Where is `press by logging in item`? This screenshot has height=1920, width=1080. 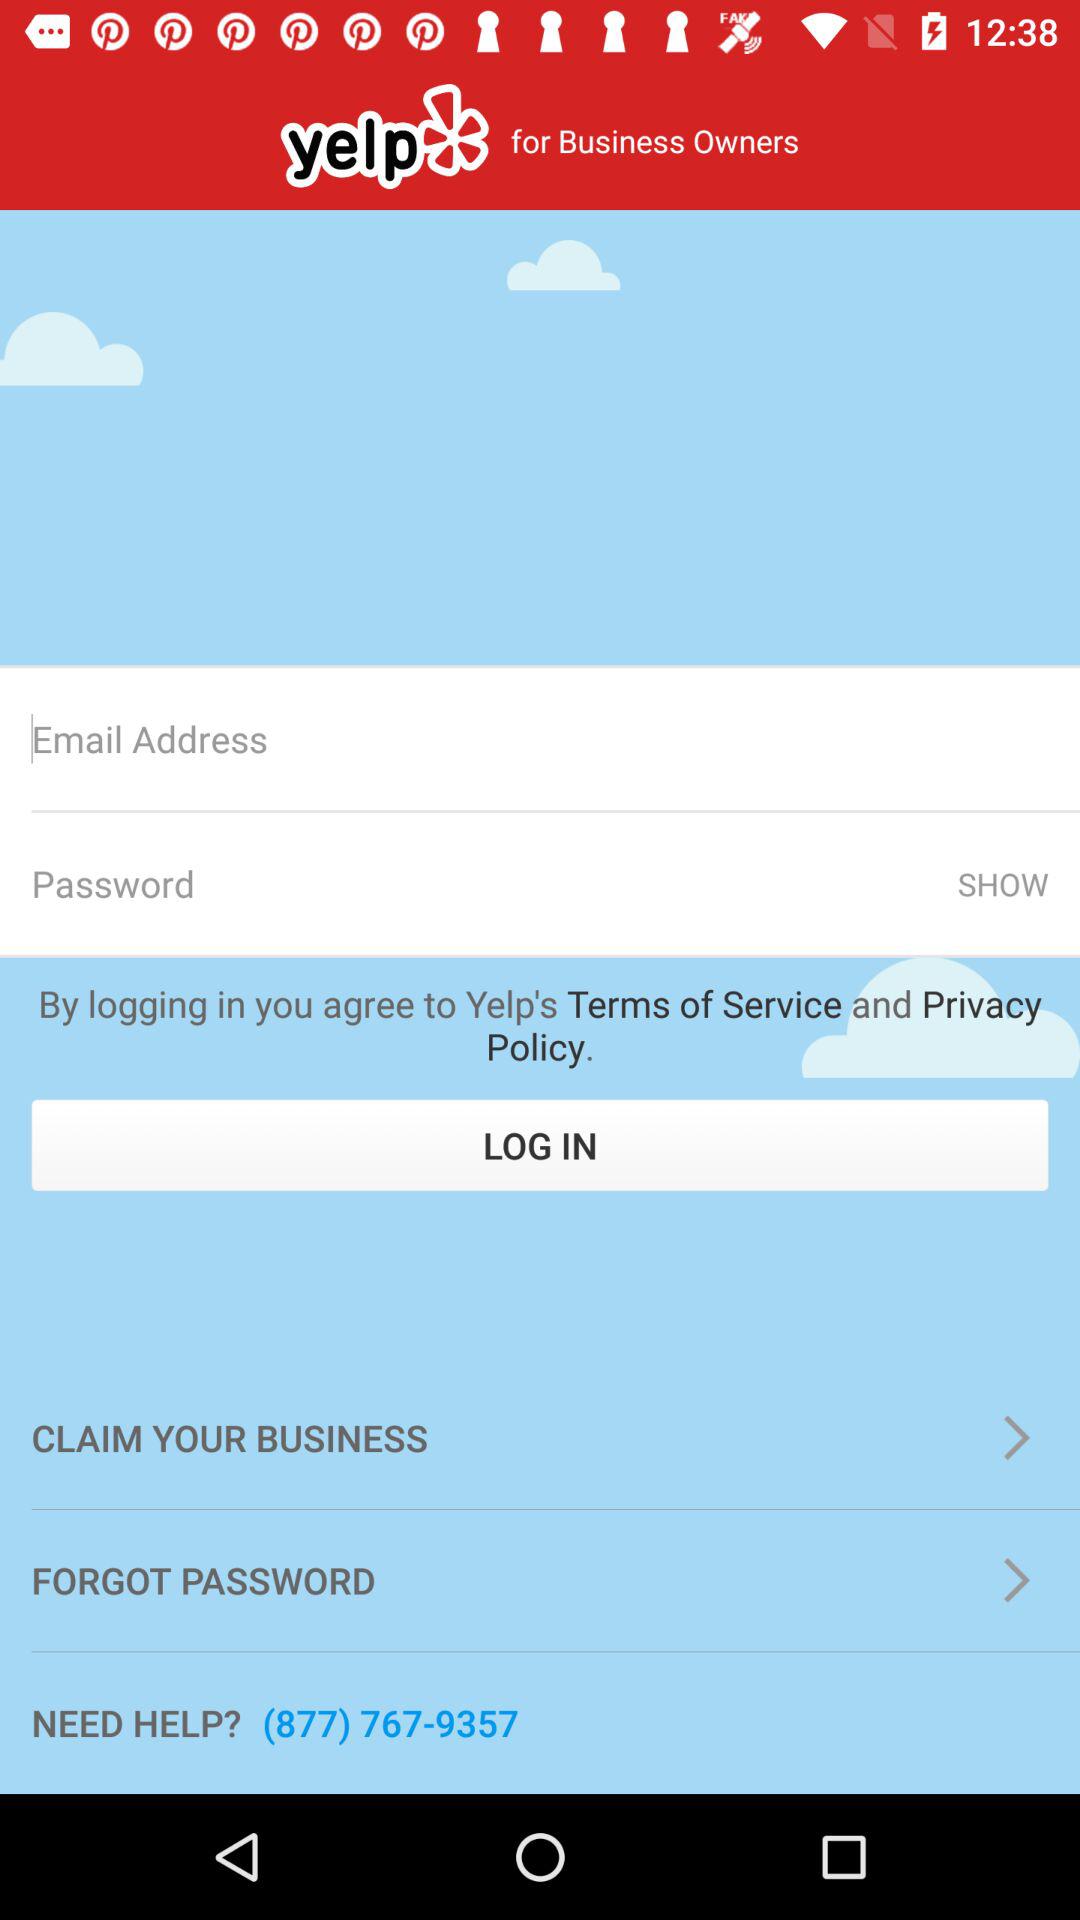 press by logging in item is located at coordinates (540, 1024).